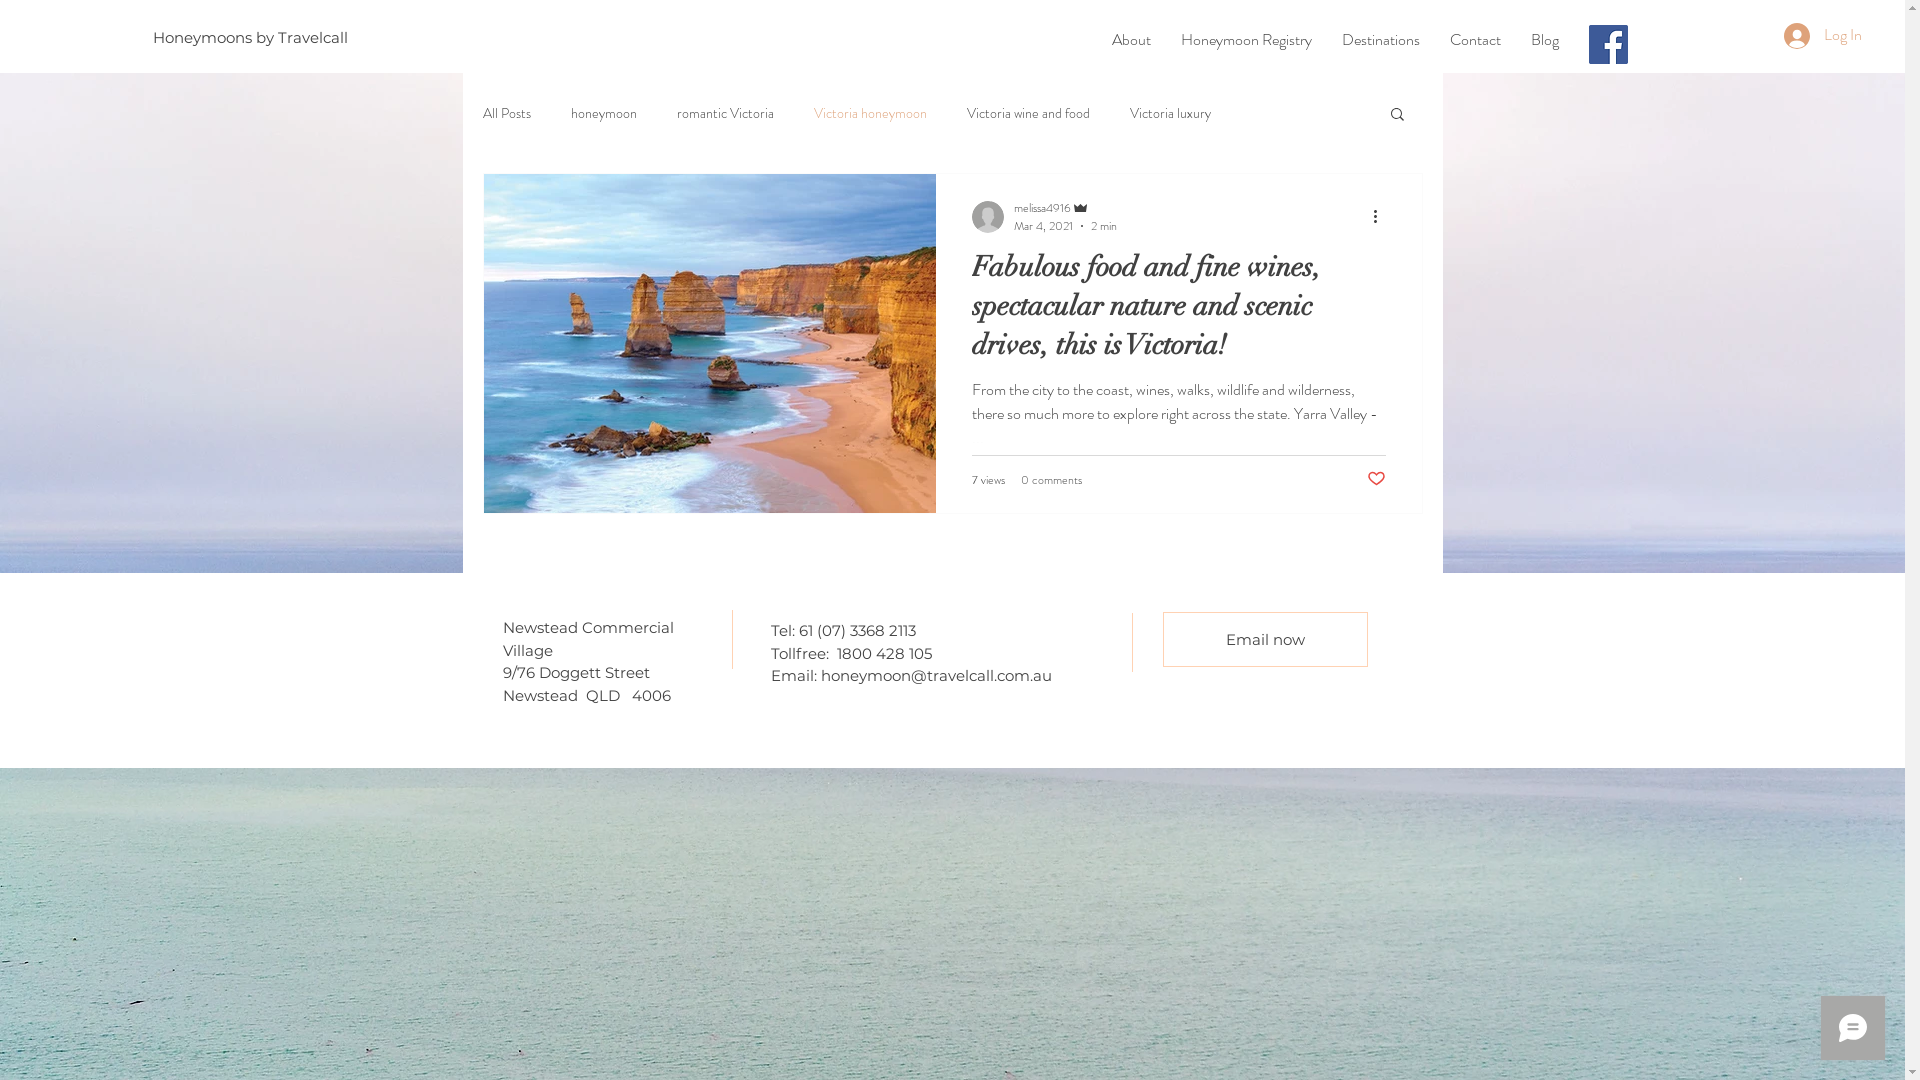 The width and height of the screenshot is (1920, 1080). What do you see at coordinates (1380, 40) in the screenshot?
I see `Destinations` at bounding box center [1380, 40].